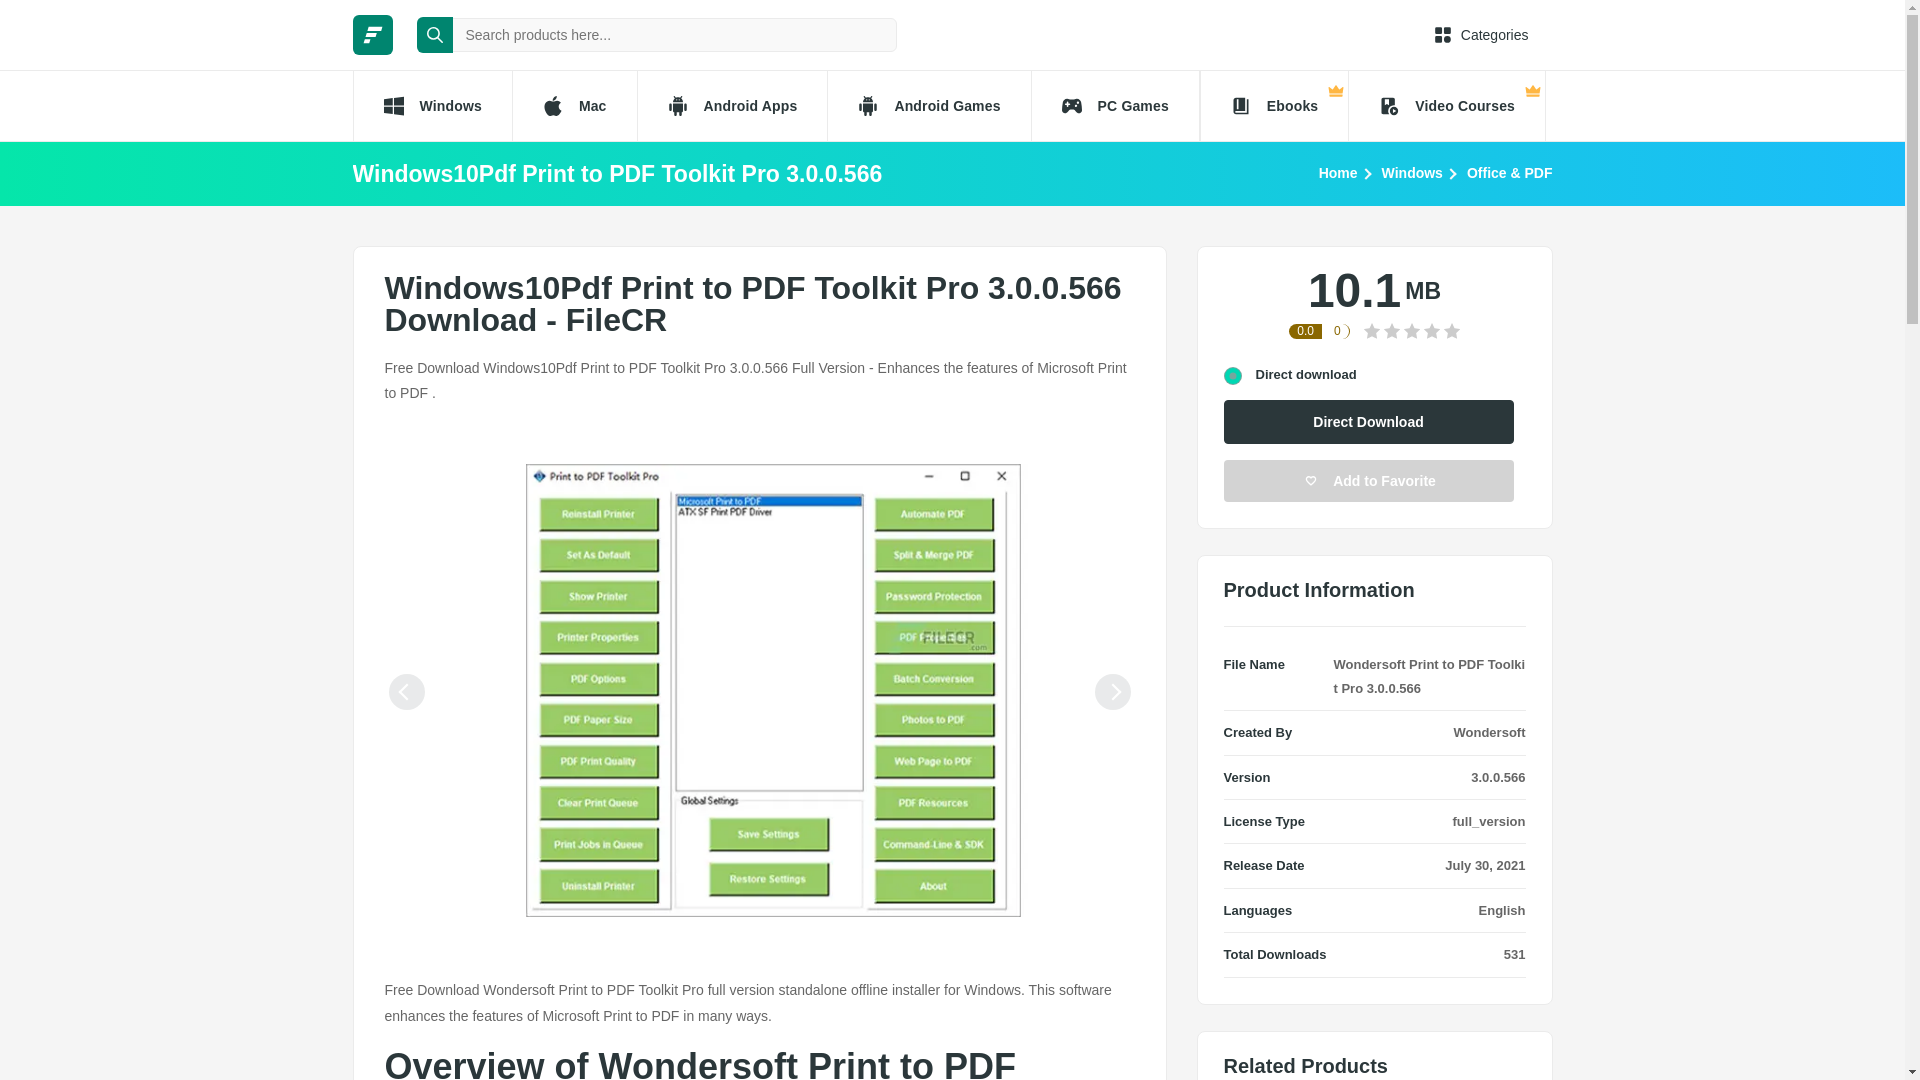  I want to click on Home, so click(1338, 172).